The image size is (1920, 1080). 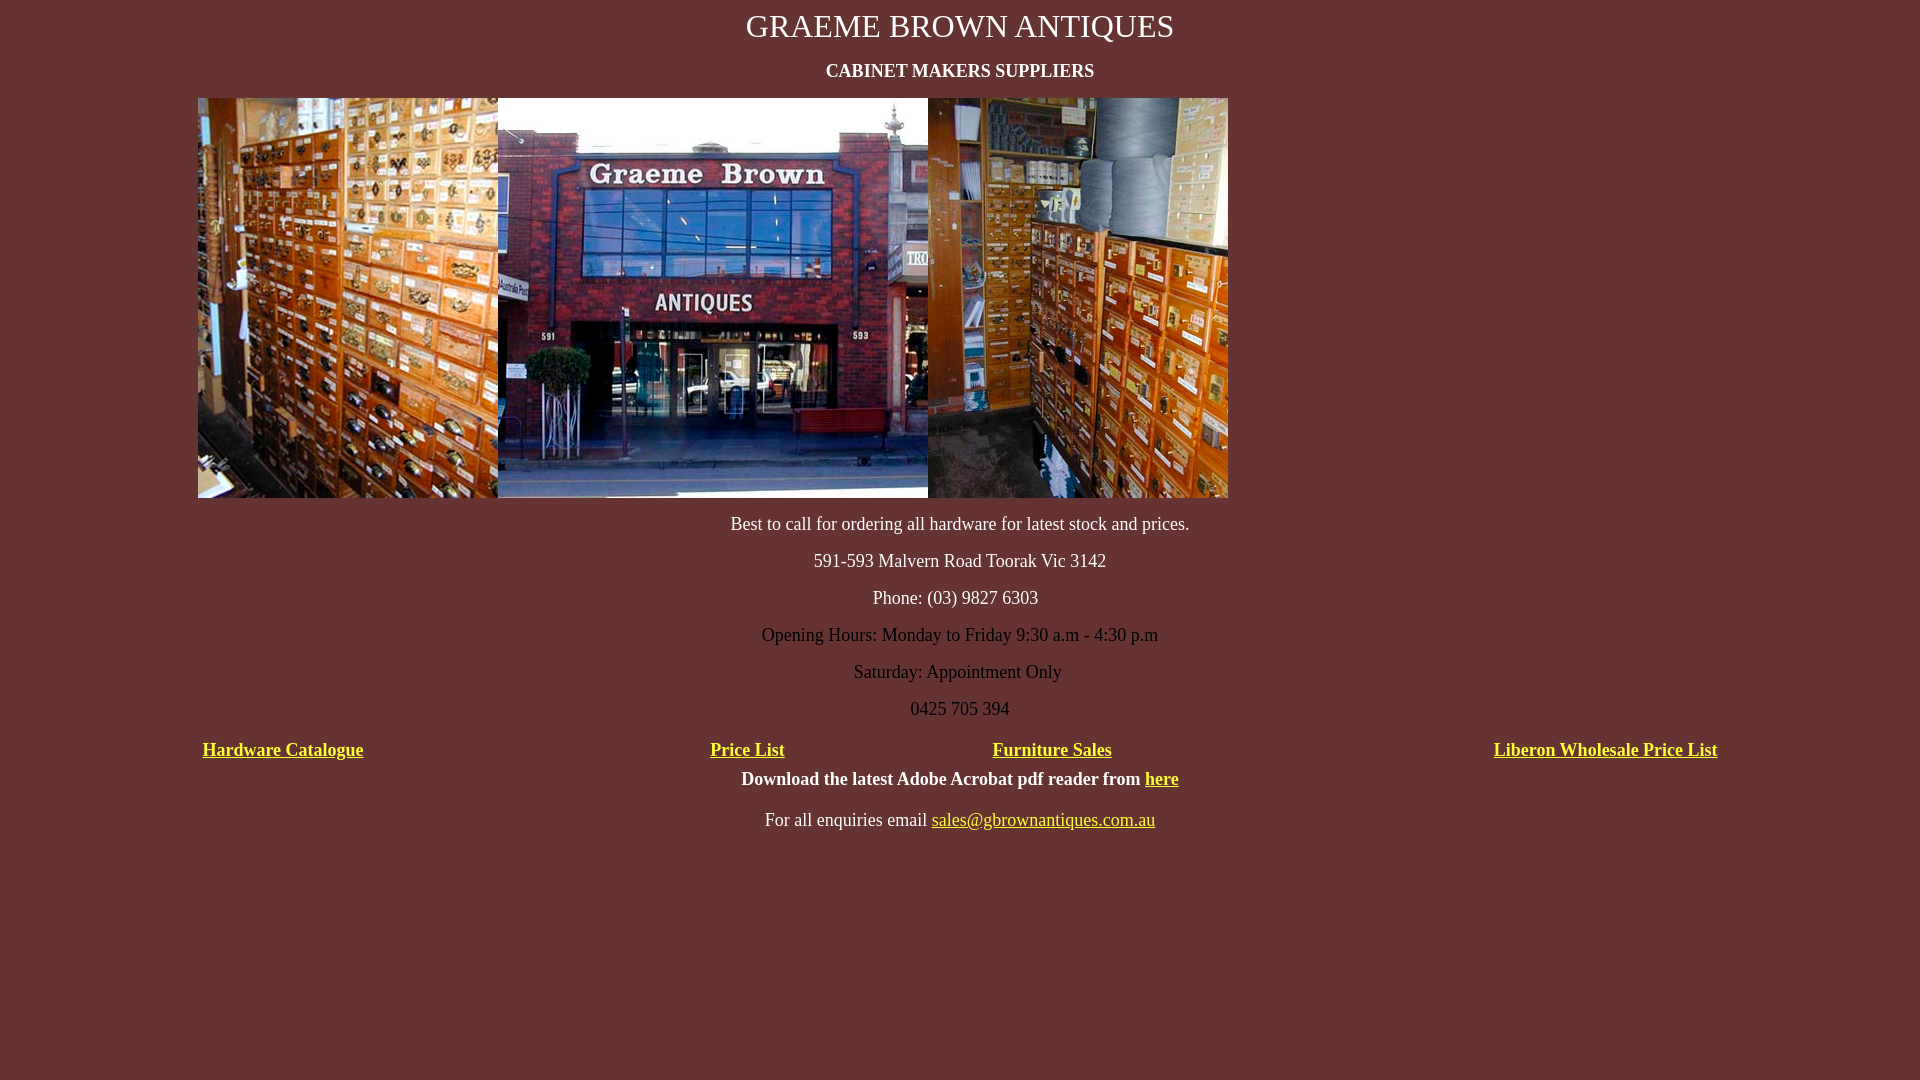 I want to click on here, so click(x=1162, y=779).